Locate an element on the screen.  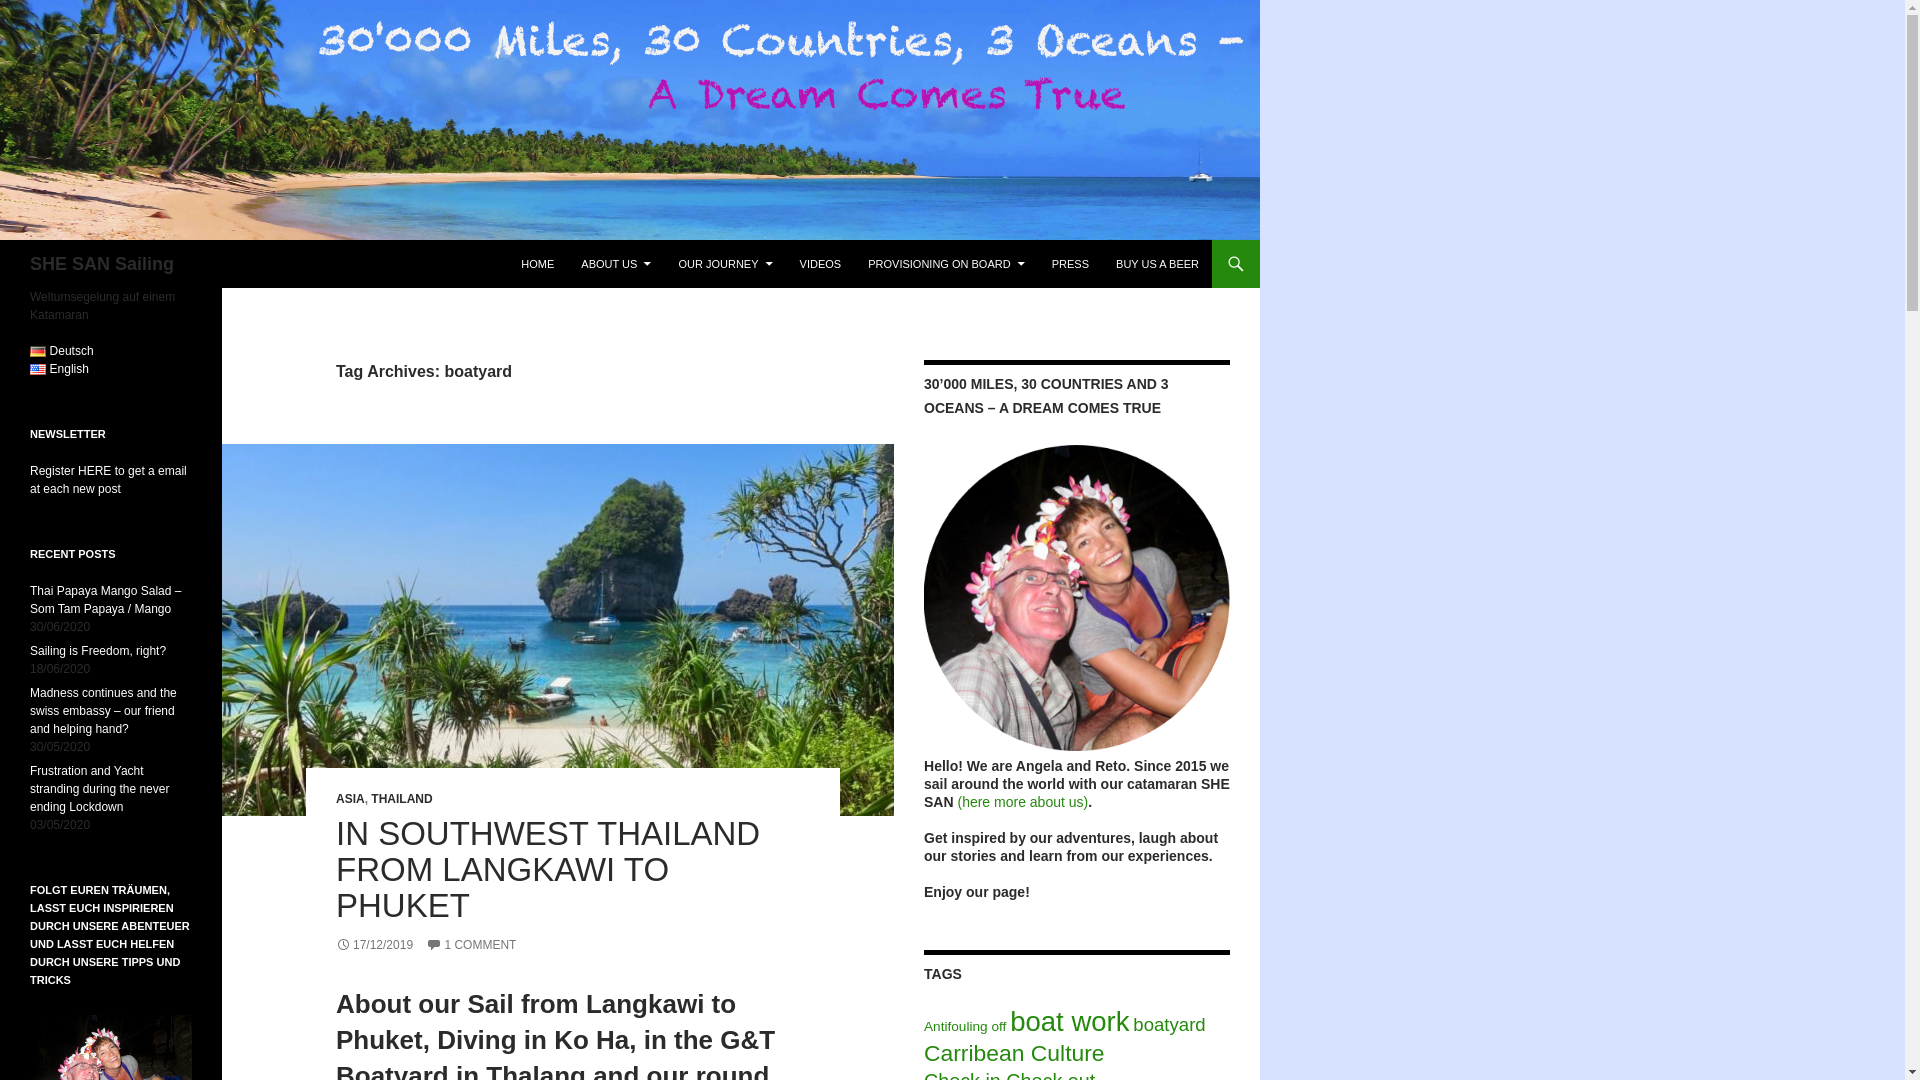
THAILAND is located at coordinates (401, 798).